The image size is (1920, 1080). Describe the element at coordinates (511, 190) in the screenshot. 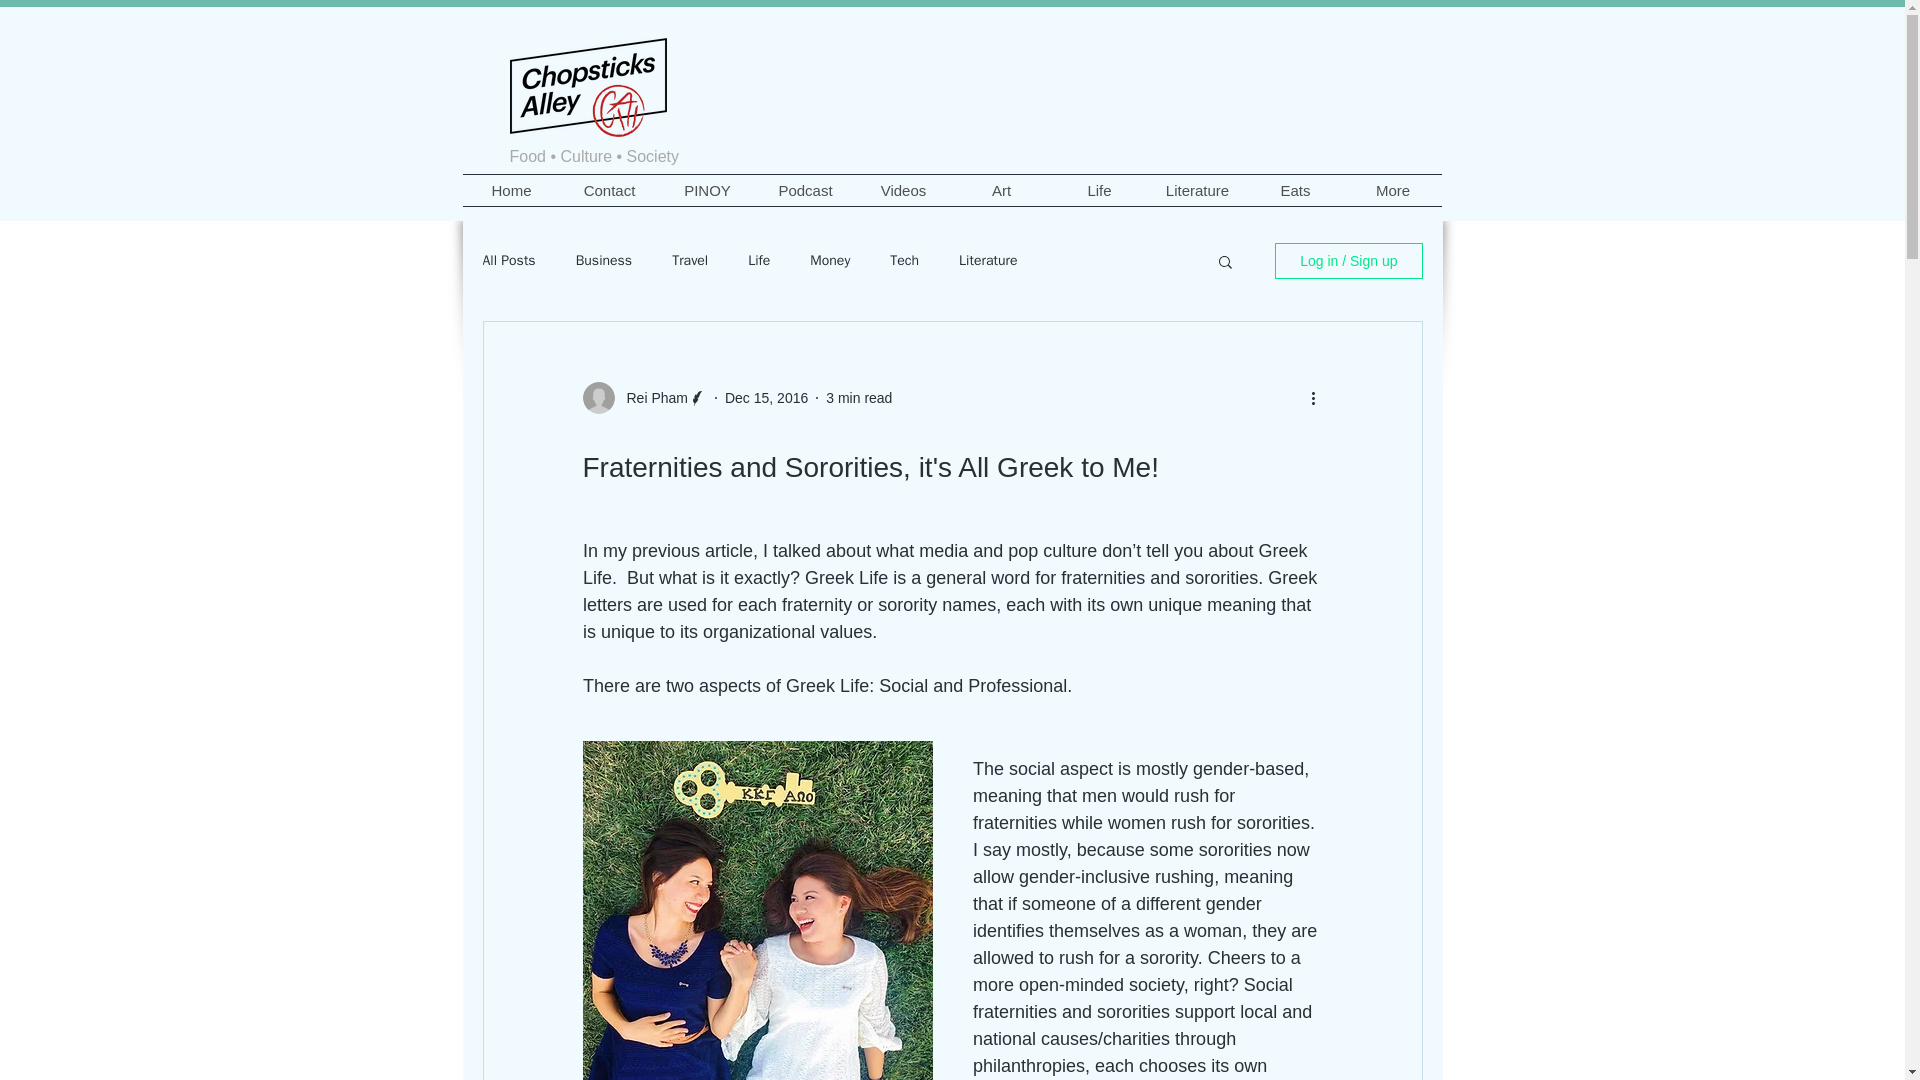

I see `Home` at that location.